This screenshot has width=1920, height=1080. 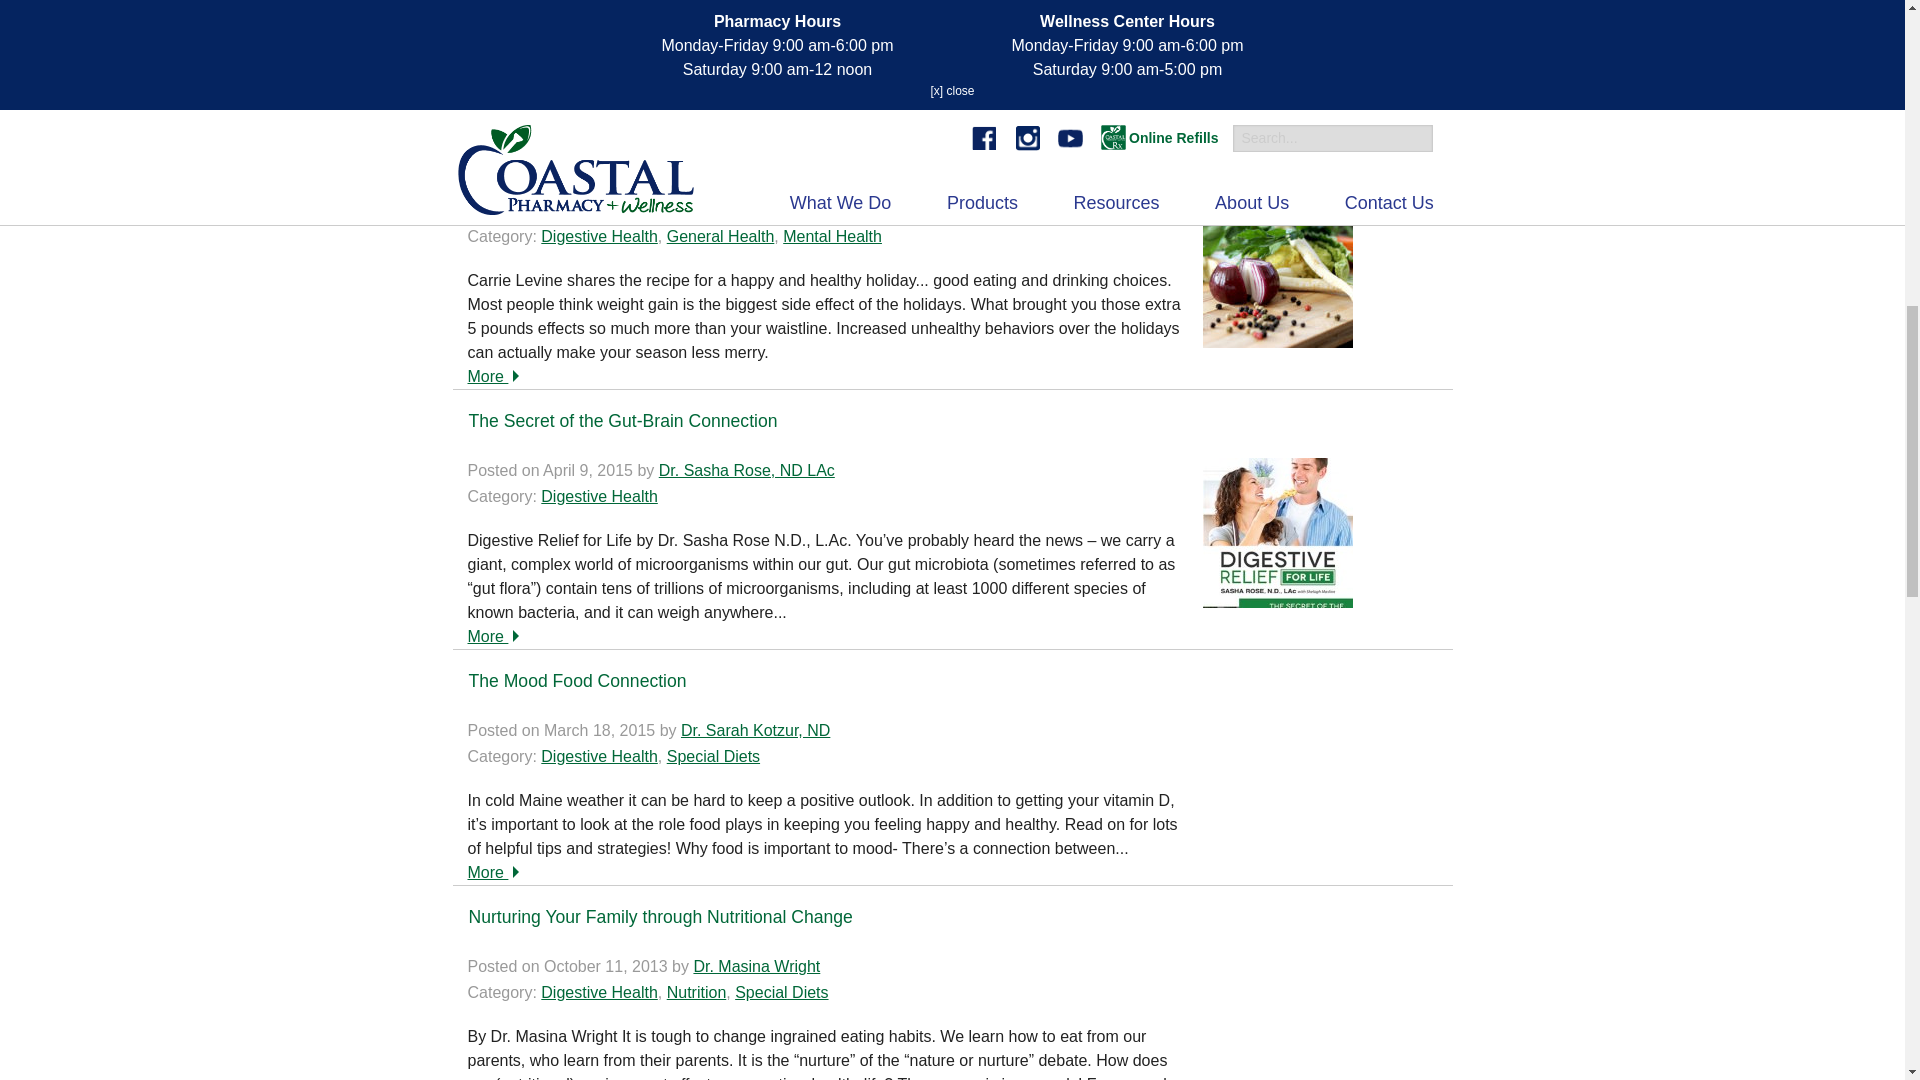 What do you see at coordinates (755, 730) in the screenshot?
I see `Posts by Dr. Sarah Kotzur, ND` at bounding box center [755, 730].